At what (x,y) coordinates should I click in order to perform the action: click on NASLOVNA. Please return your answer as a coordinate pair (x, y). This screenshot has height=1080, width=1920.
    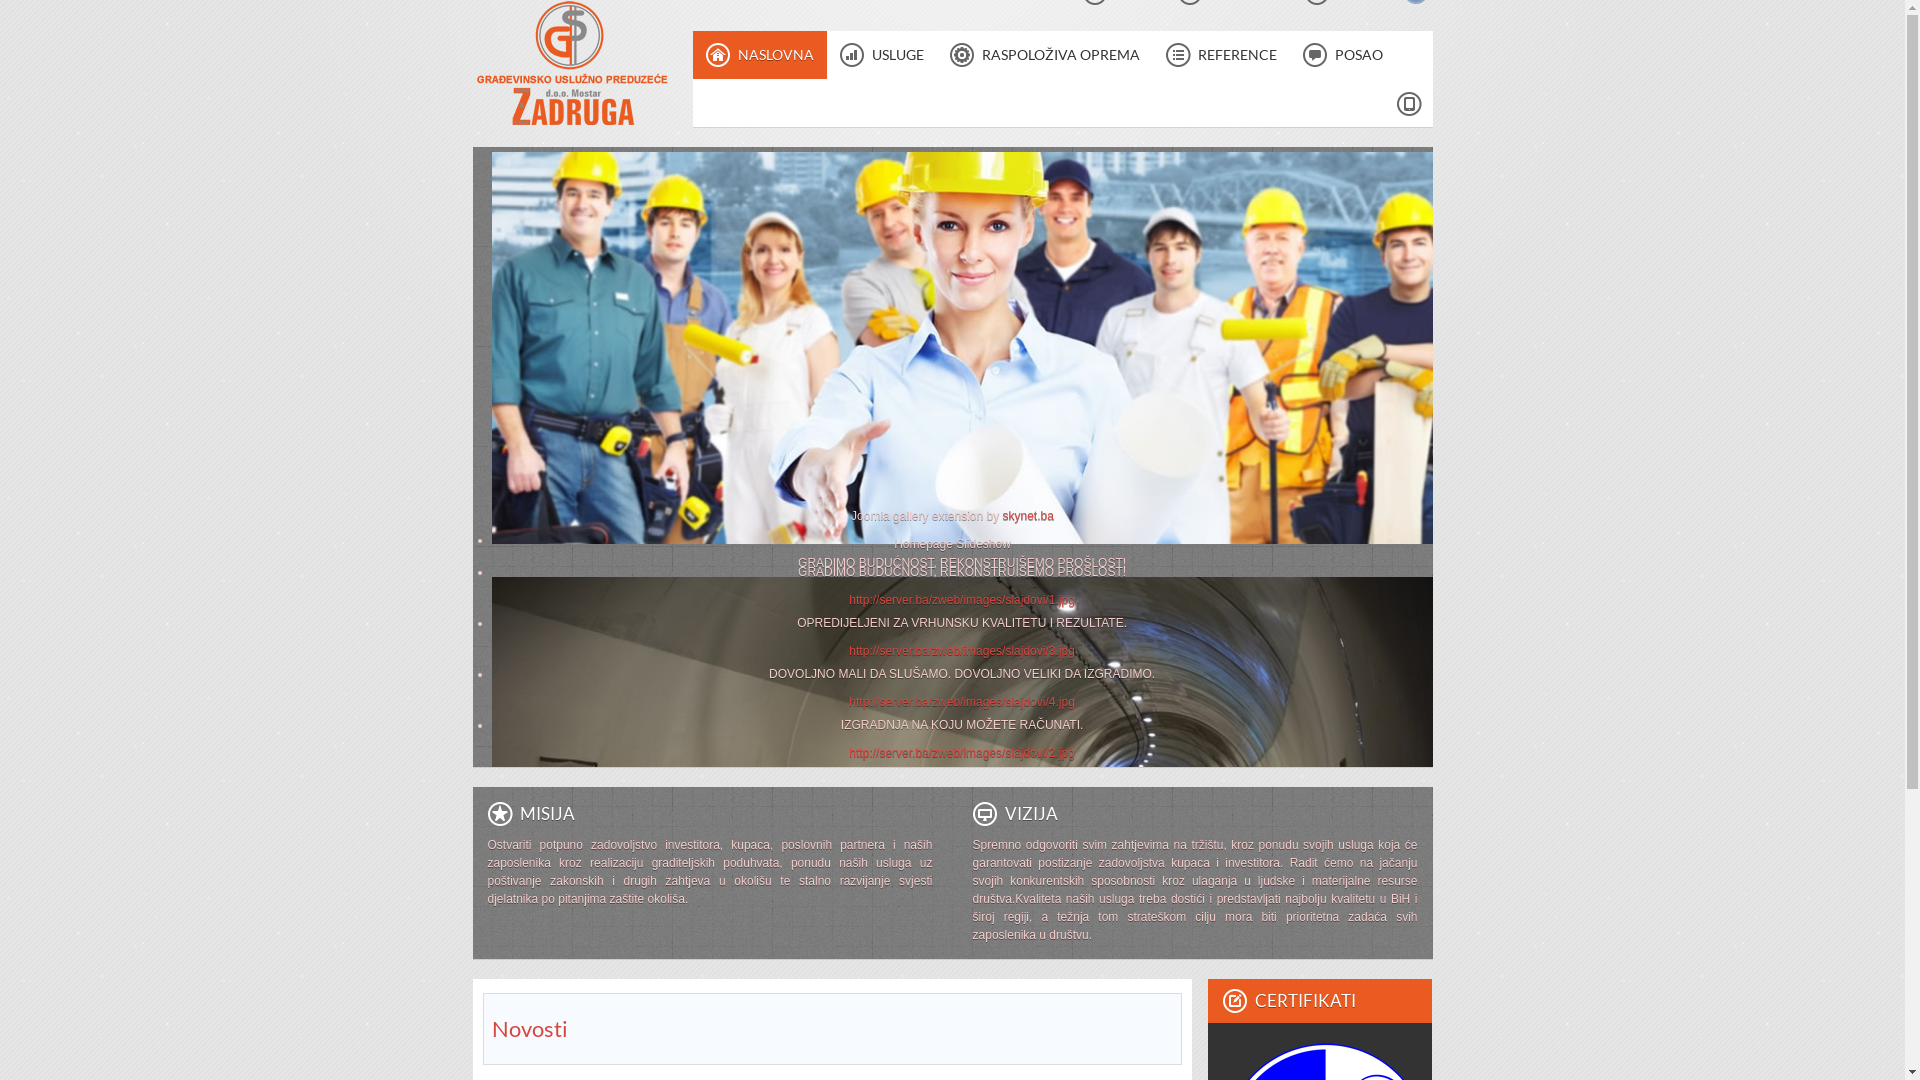
    Looking at the image, I should click on (759, 55).